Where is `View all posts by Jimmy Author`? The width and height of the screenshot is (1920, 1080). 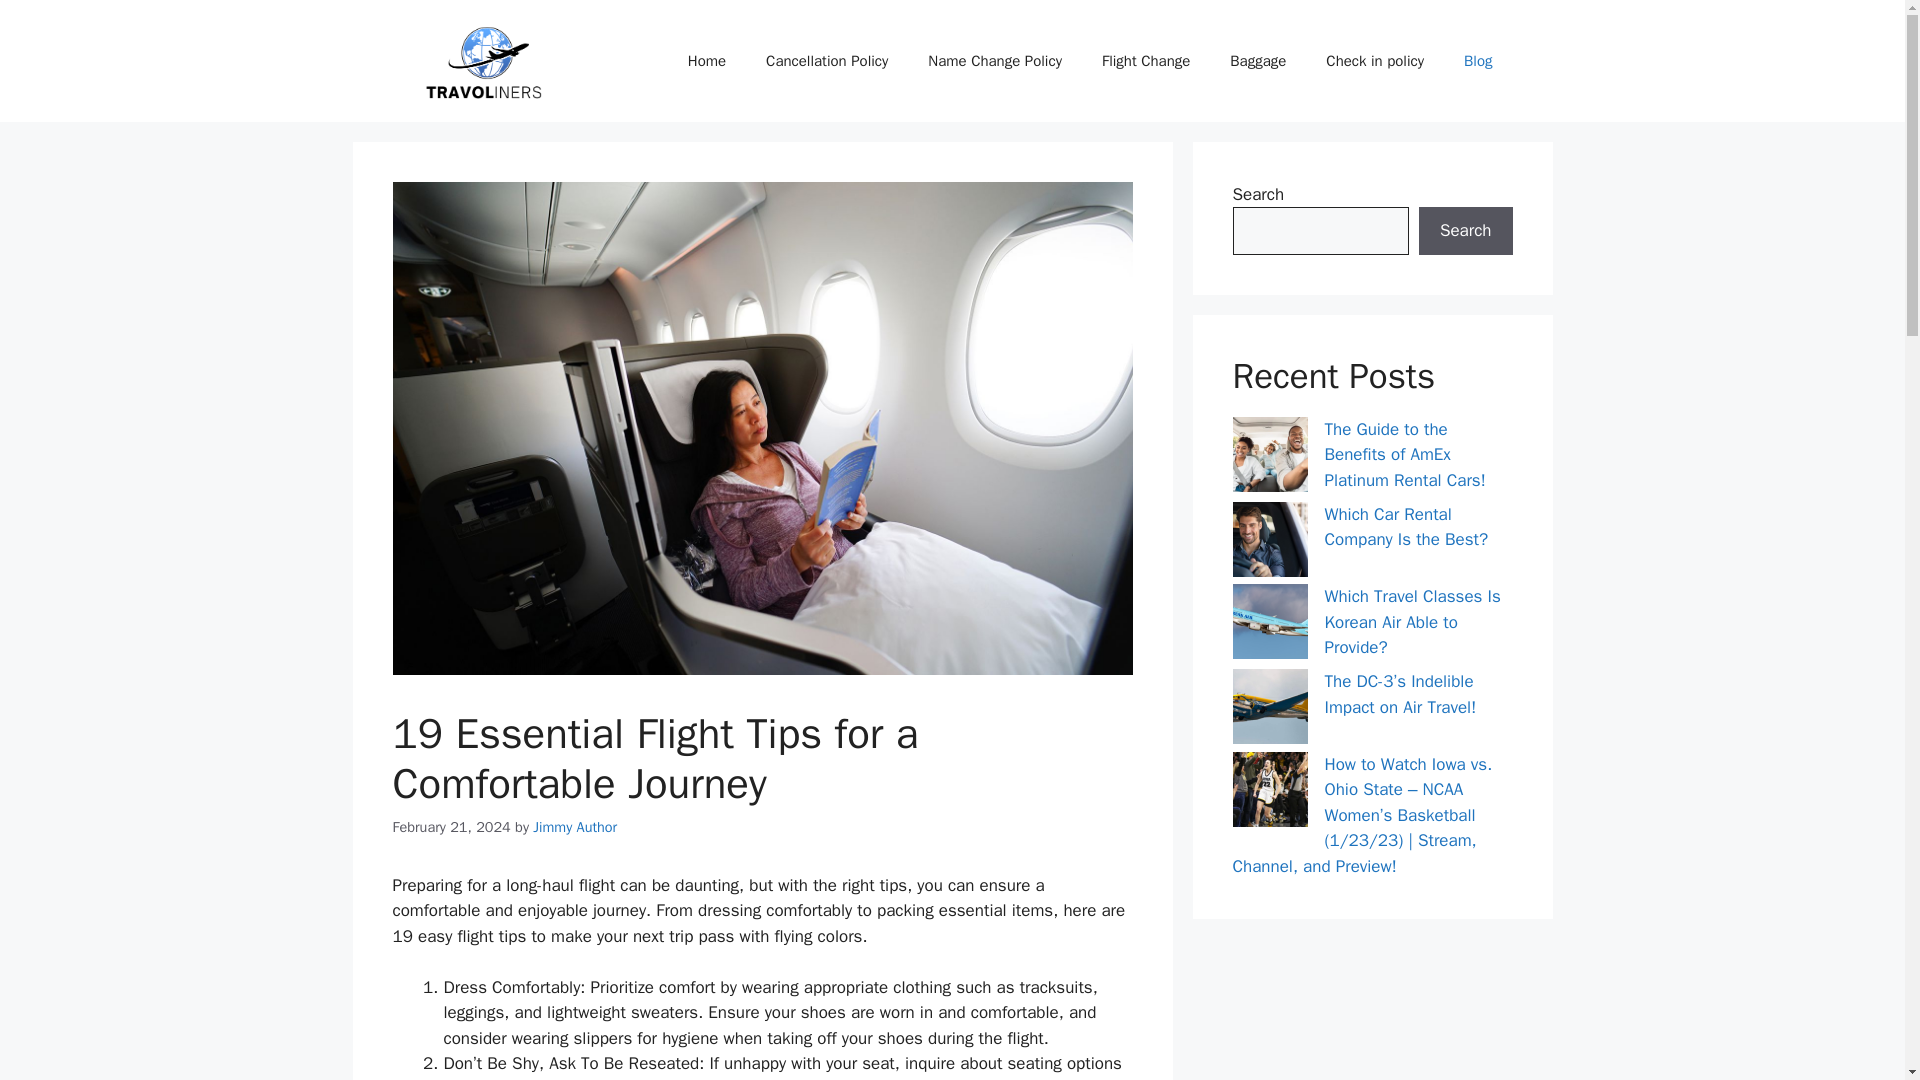 View all posts by Jimmy Author is located at coordinates (574, 826).